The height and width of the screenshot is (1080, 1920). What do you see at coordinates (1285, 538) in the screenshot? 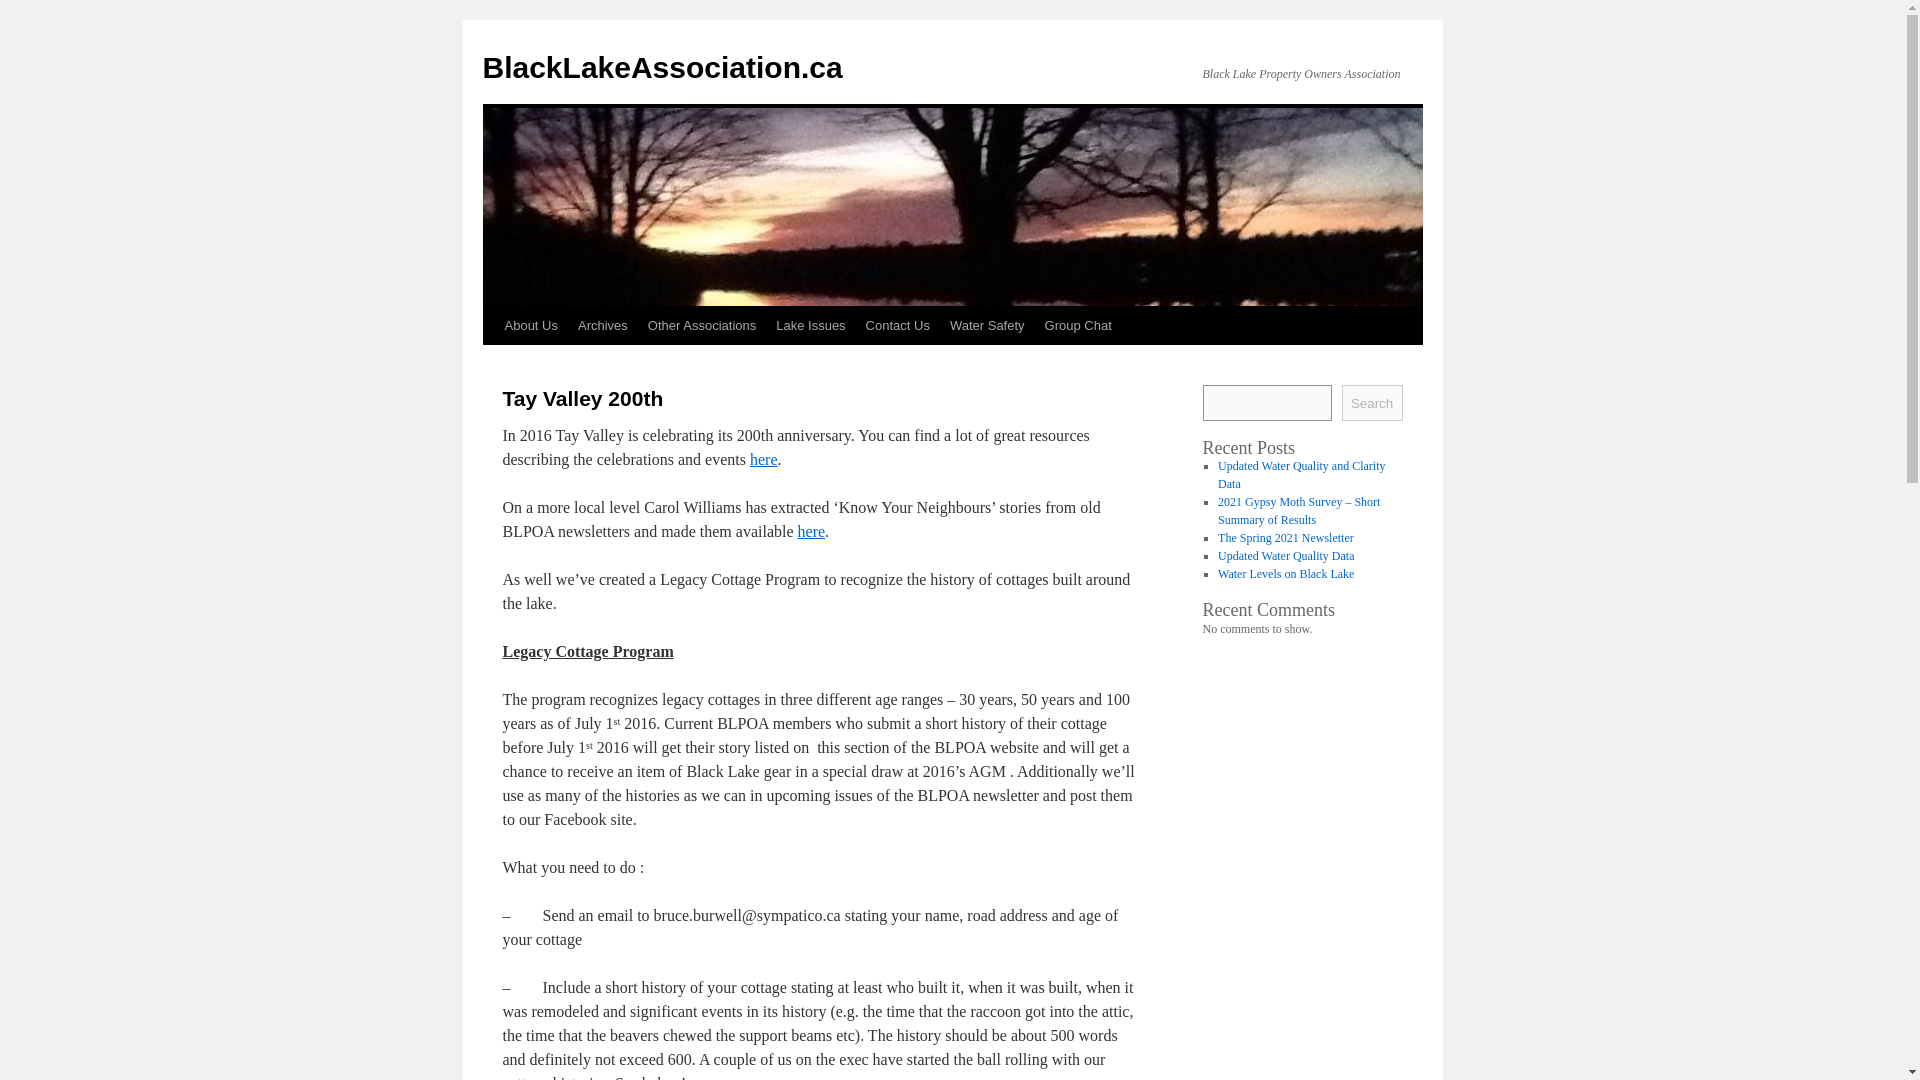
I see `The Spring 2021 Newsletter` at bounding box center [1285, 538].